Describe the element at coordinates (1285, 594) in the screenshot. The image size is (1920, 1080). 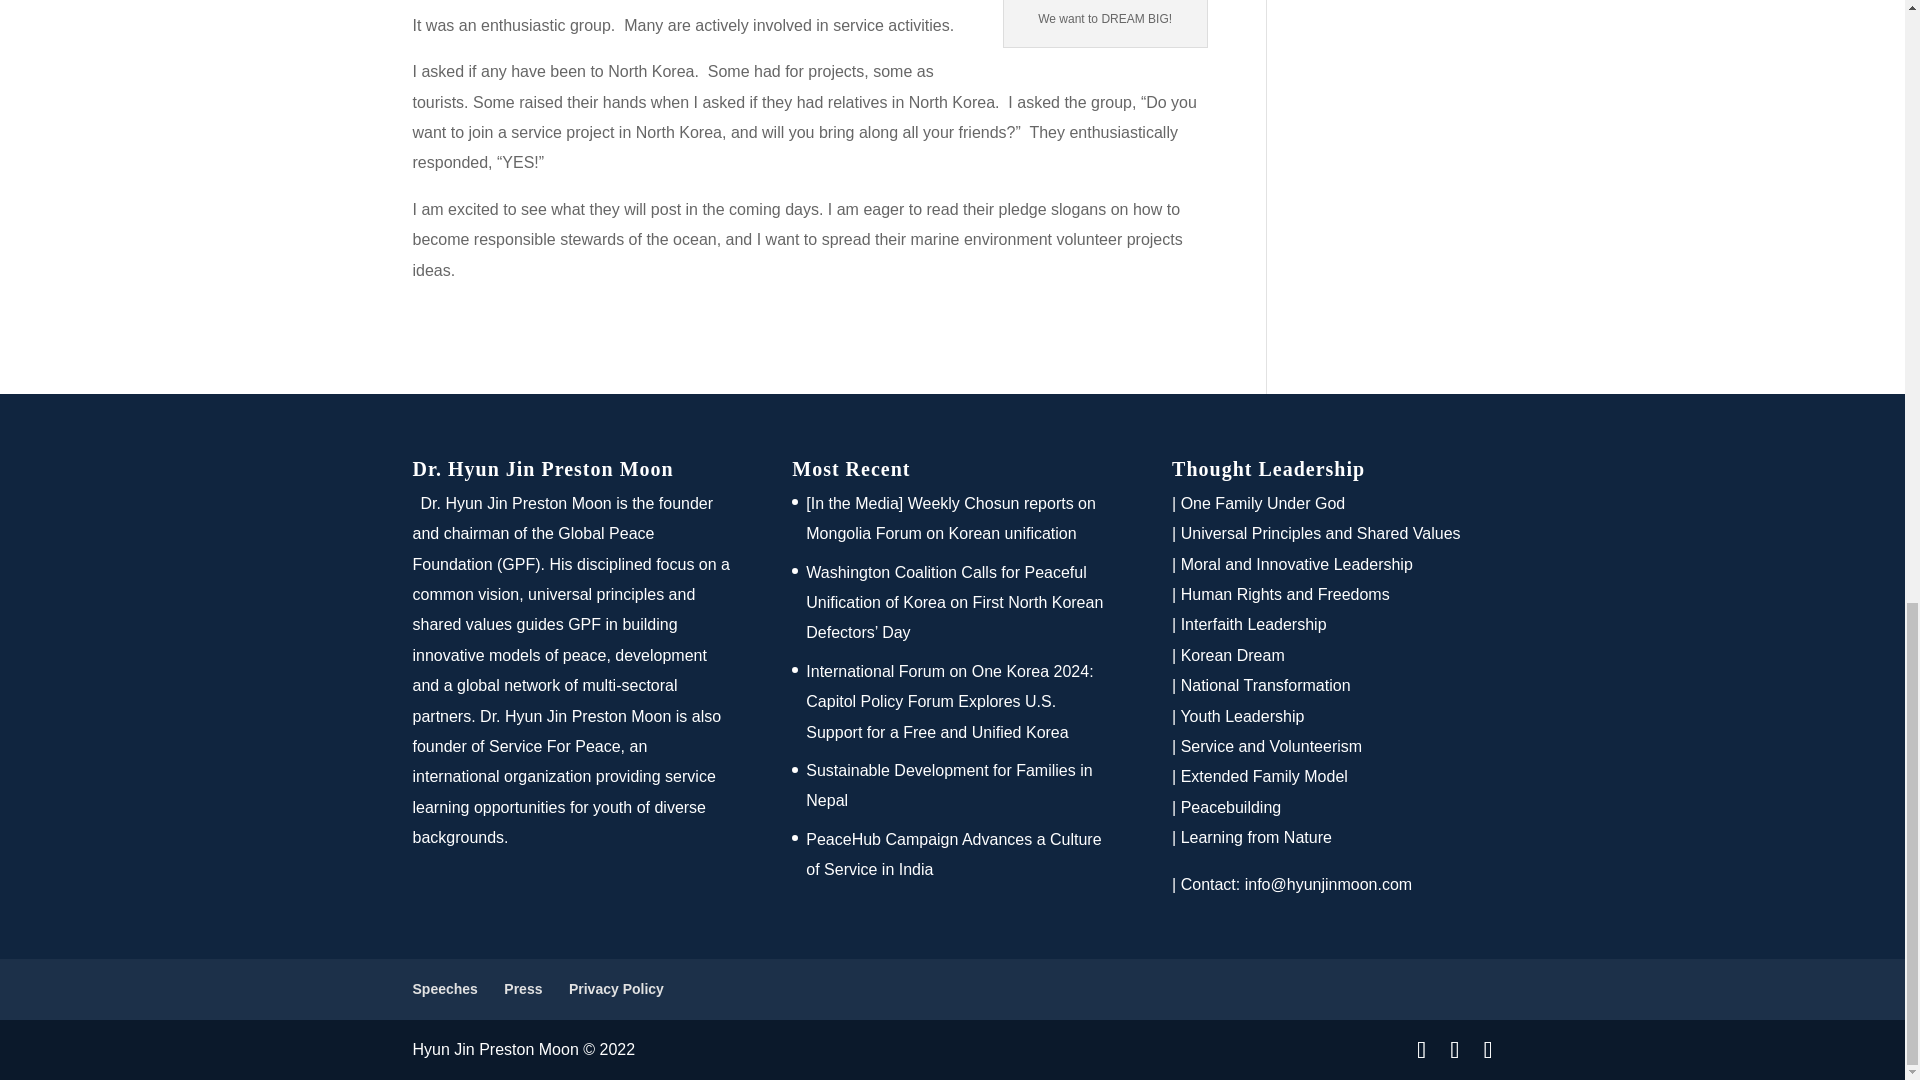
I see `Human Rights and Freedoms` at that location.